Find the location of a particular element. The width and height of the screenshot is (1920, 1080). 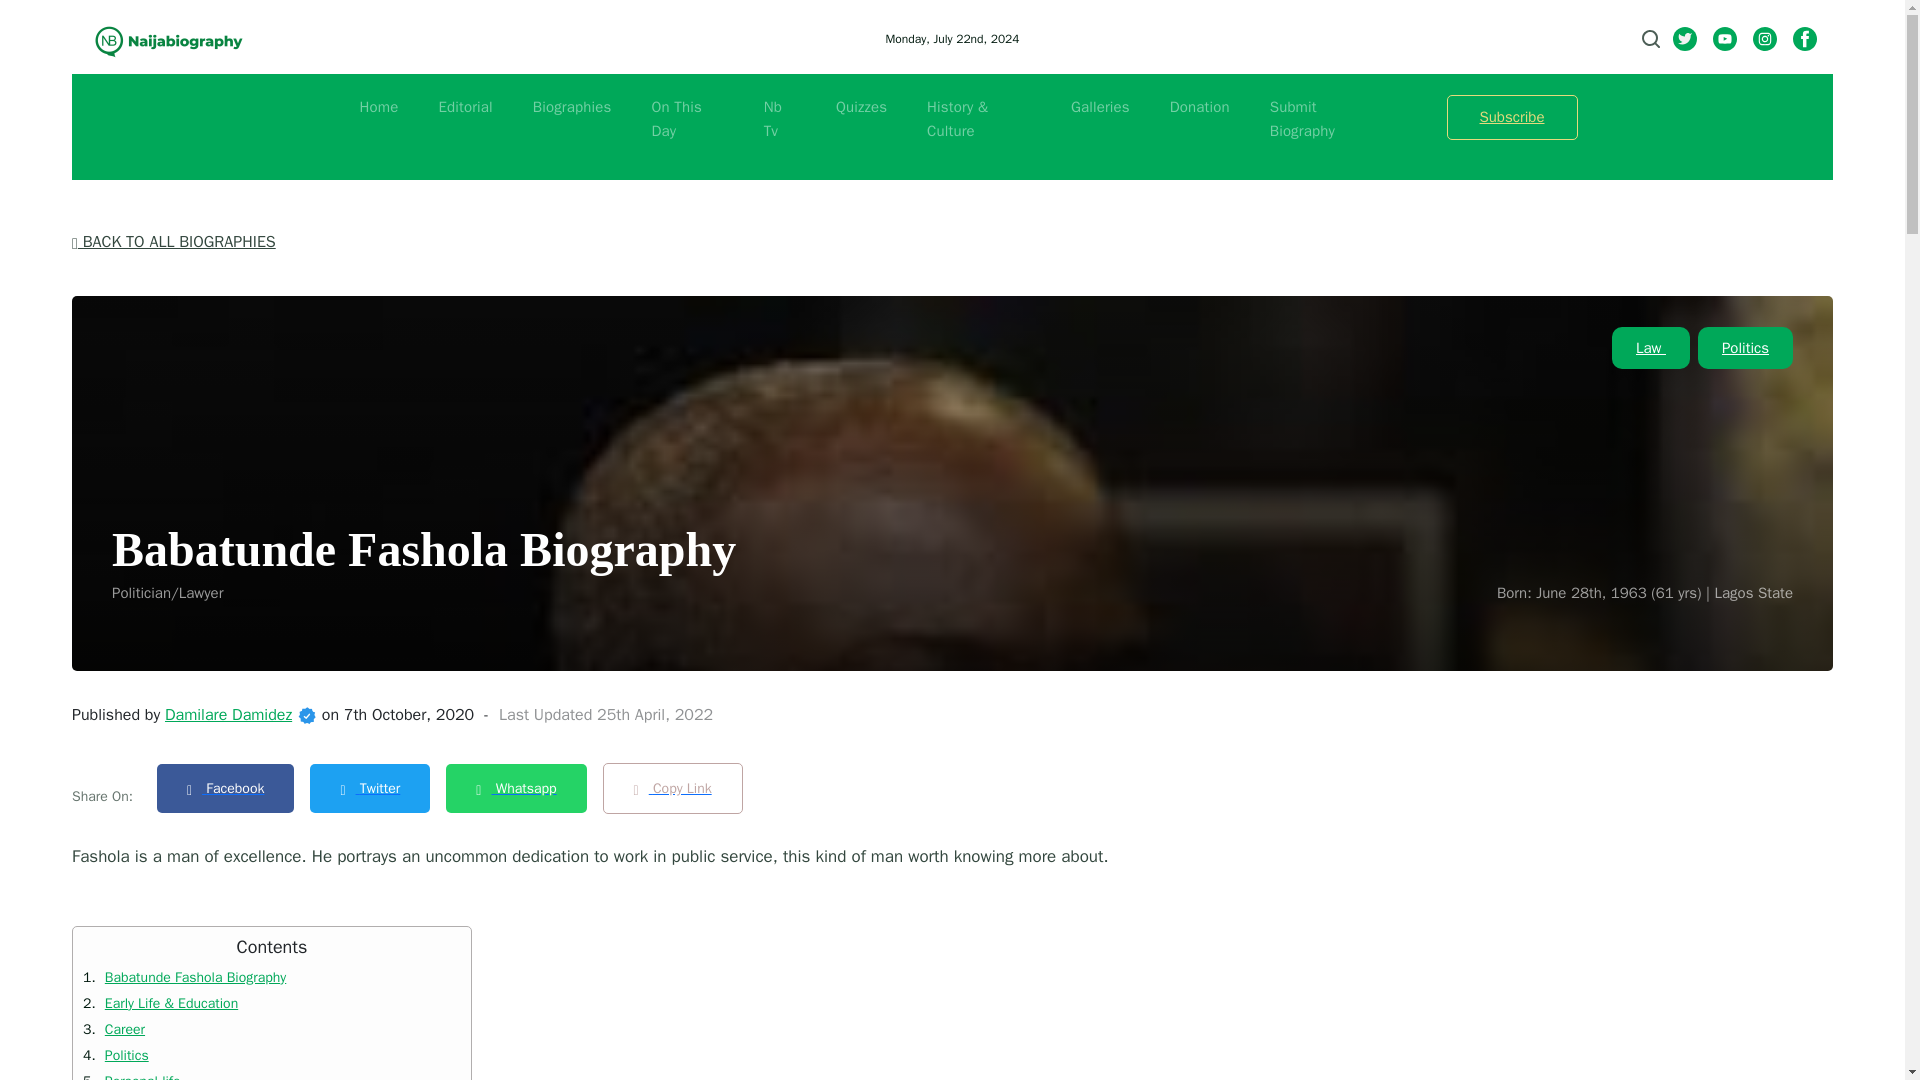

Politics is located at coordinates (1745, 348).